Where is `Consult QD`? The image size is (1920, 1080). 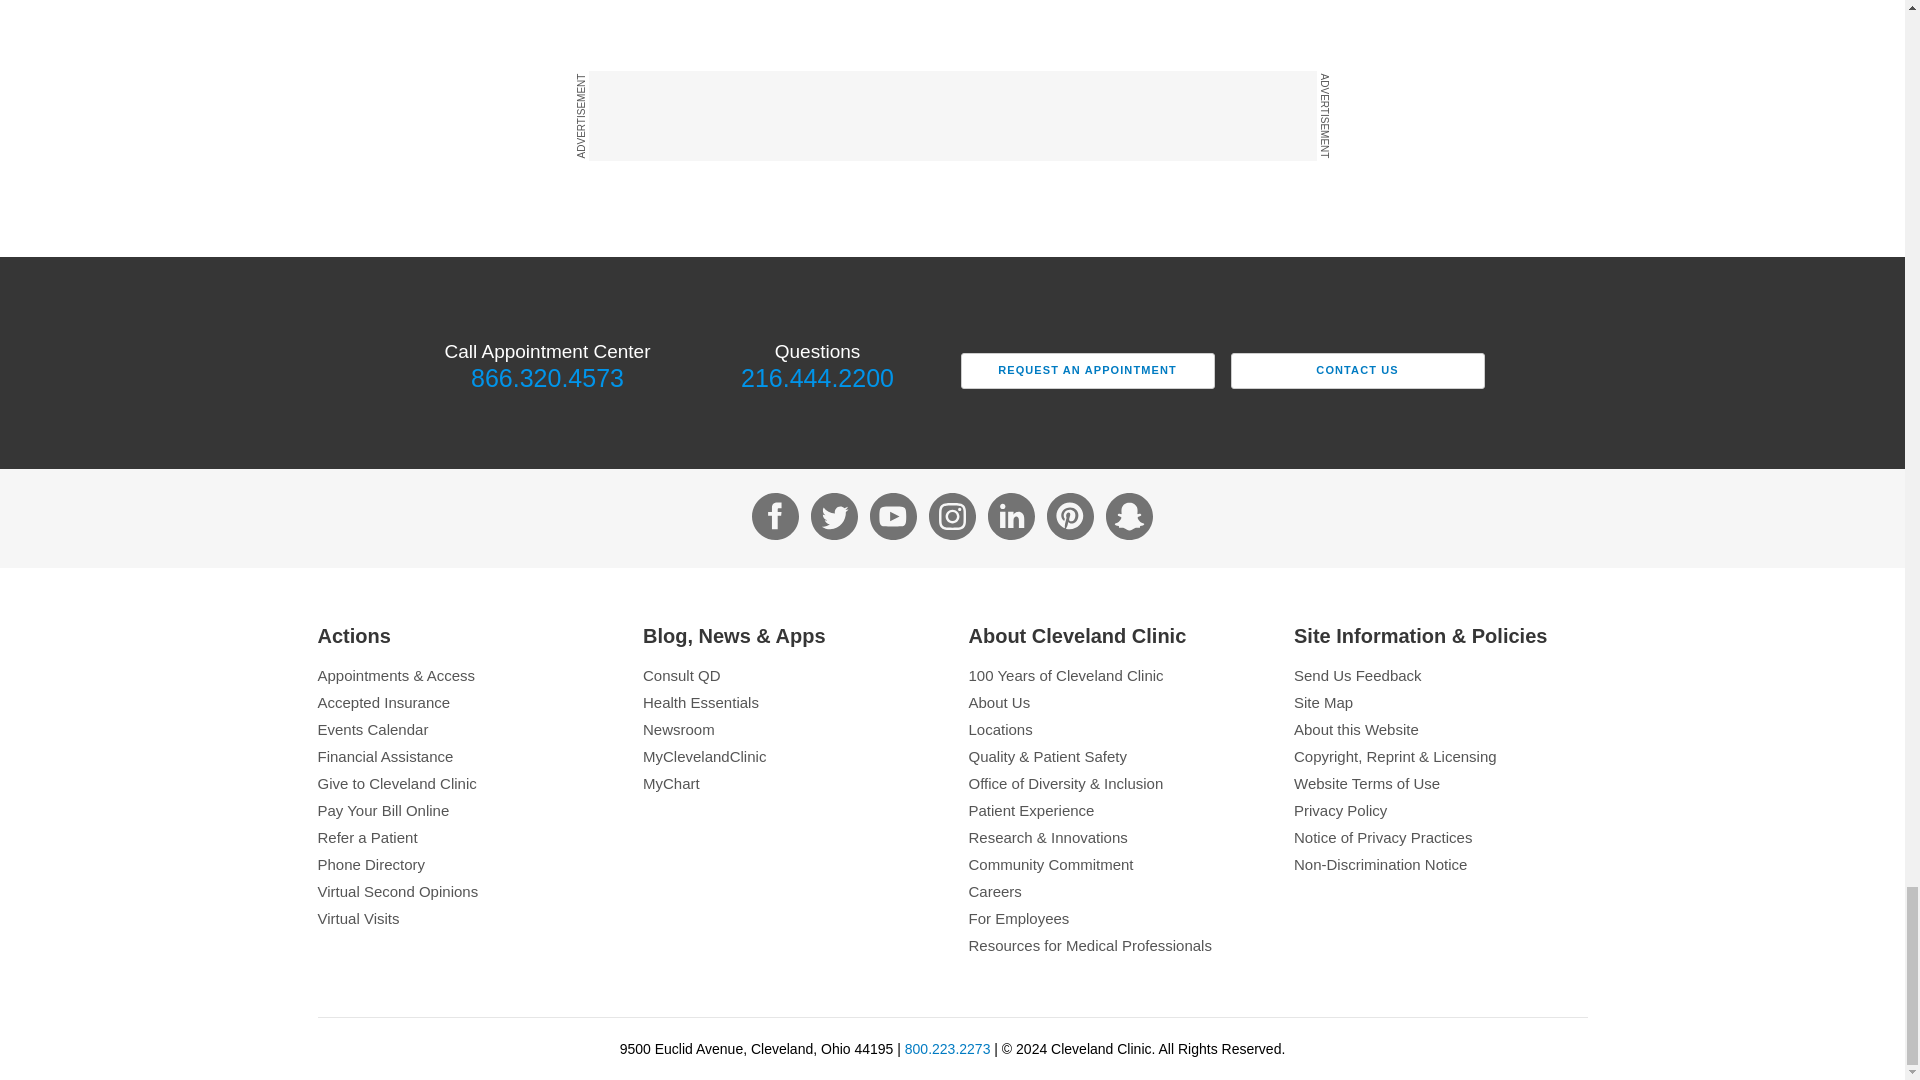 Consult QD is located at coordinates (790, 675).